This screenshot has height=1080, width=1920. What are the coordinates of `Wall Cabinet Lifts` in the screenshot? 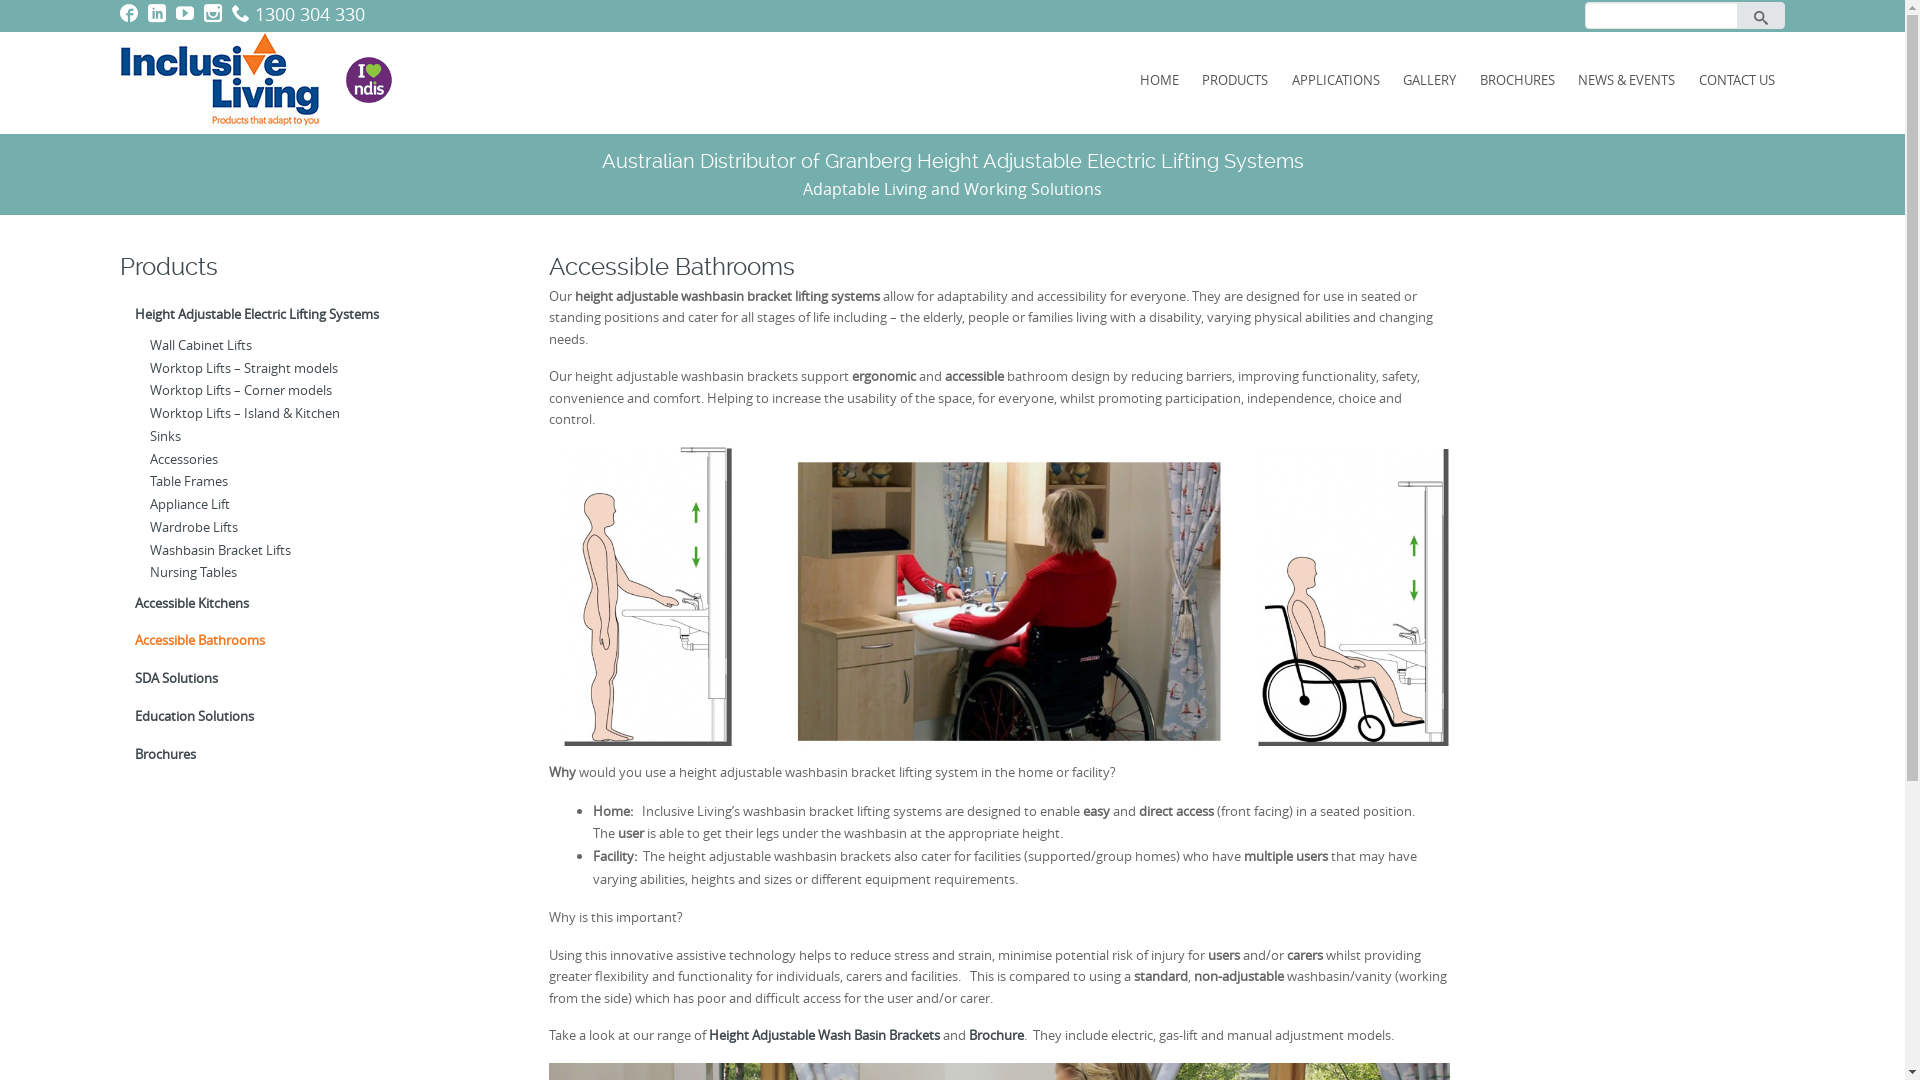 It's located at (317, 346).